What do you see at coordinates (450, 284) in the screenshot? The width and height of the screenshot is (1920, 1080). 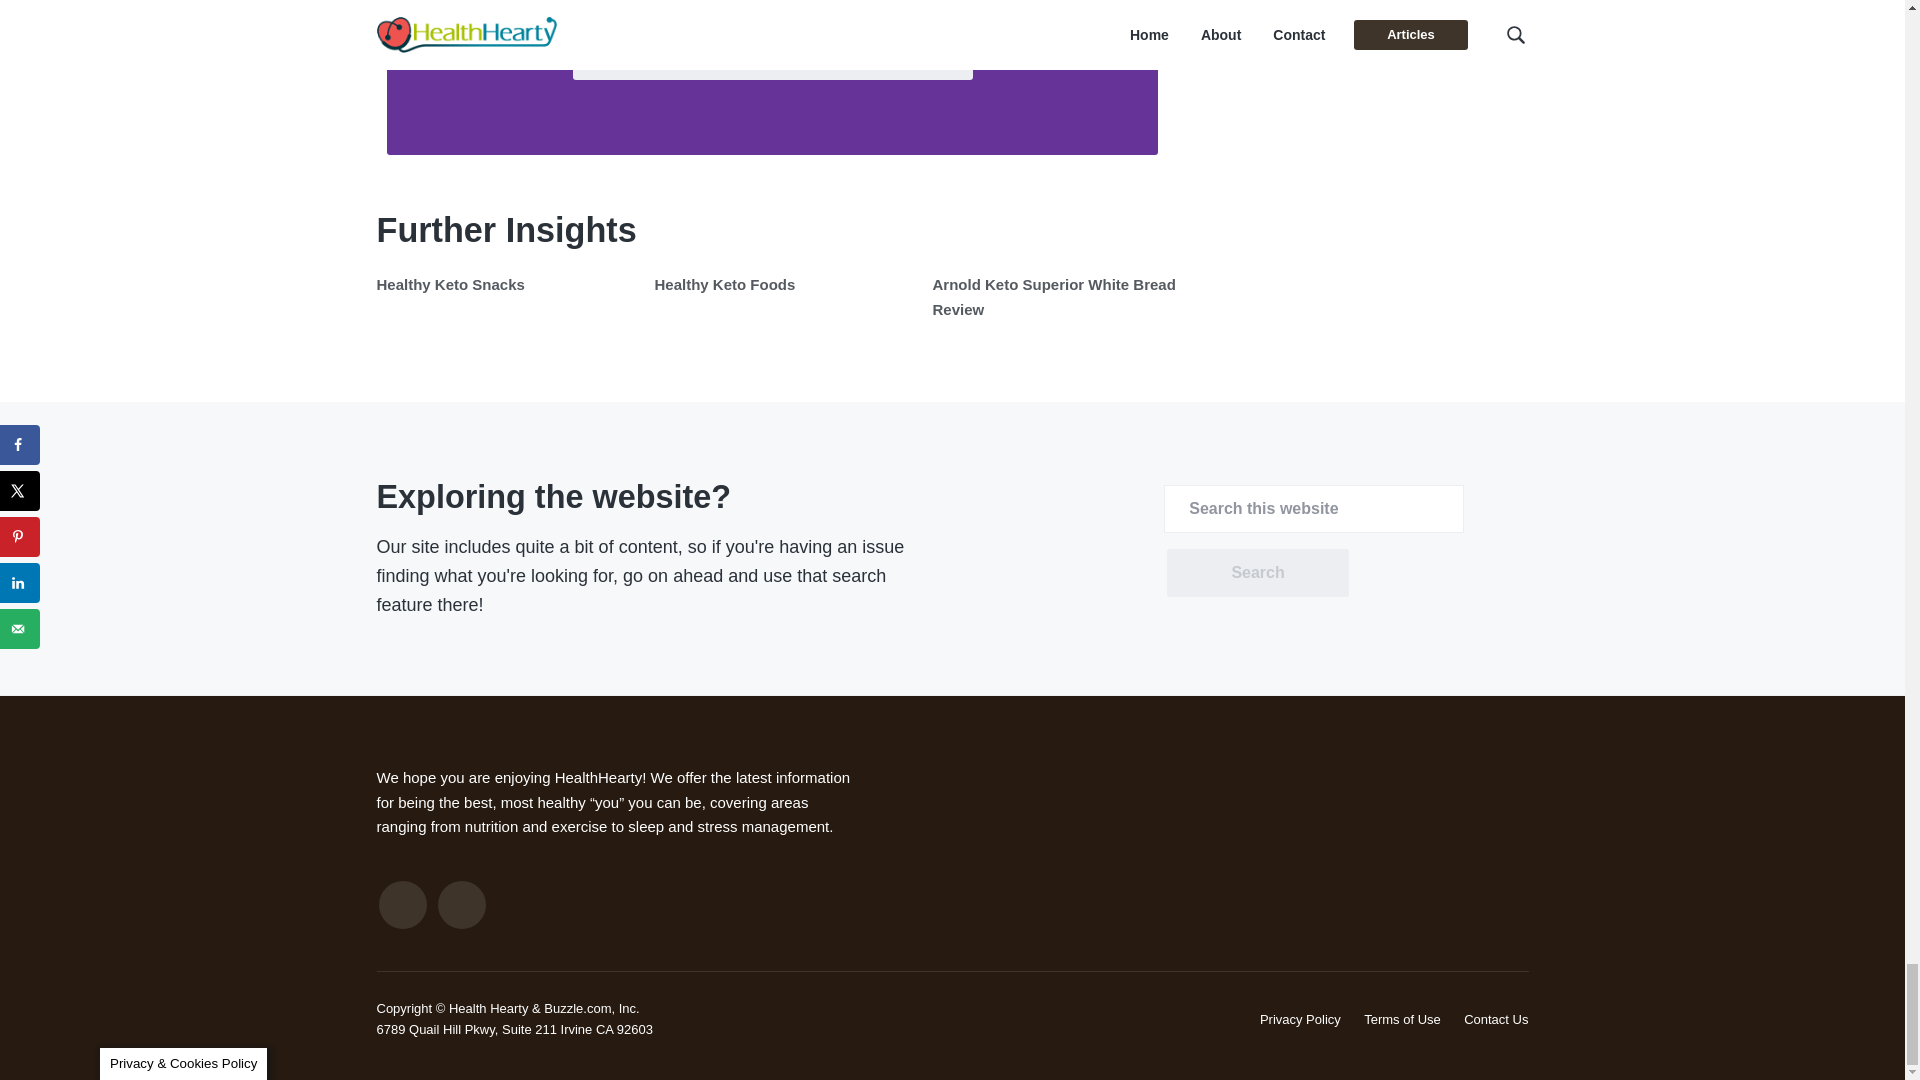 I see `Healthy Keto Snacks` at bounding box center [450, 284].